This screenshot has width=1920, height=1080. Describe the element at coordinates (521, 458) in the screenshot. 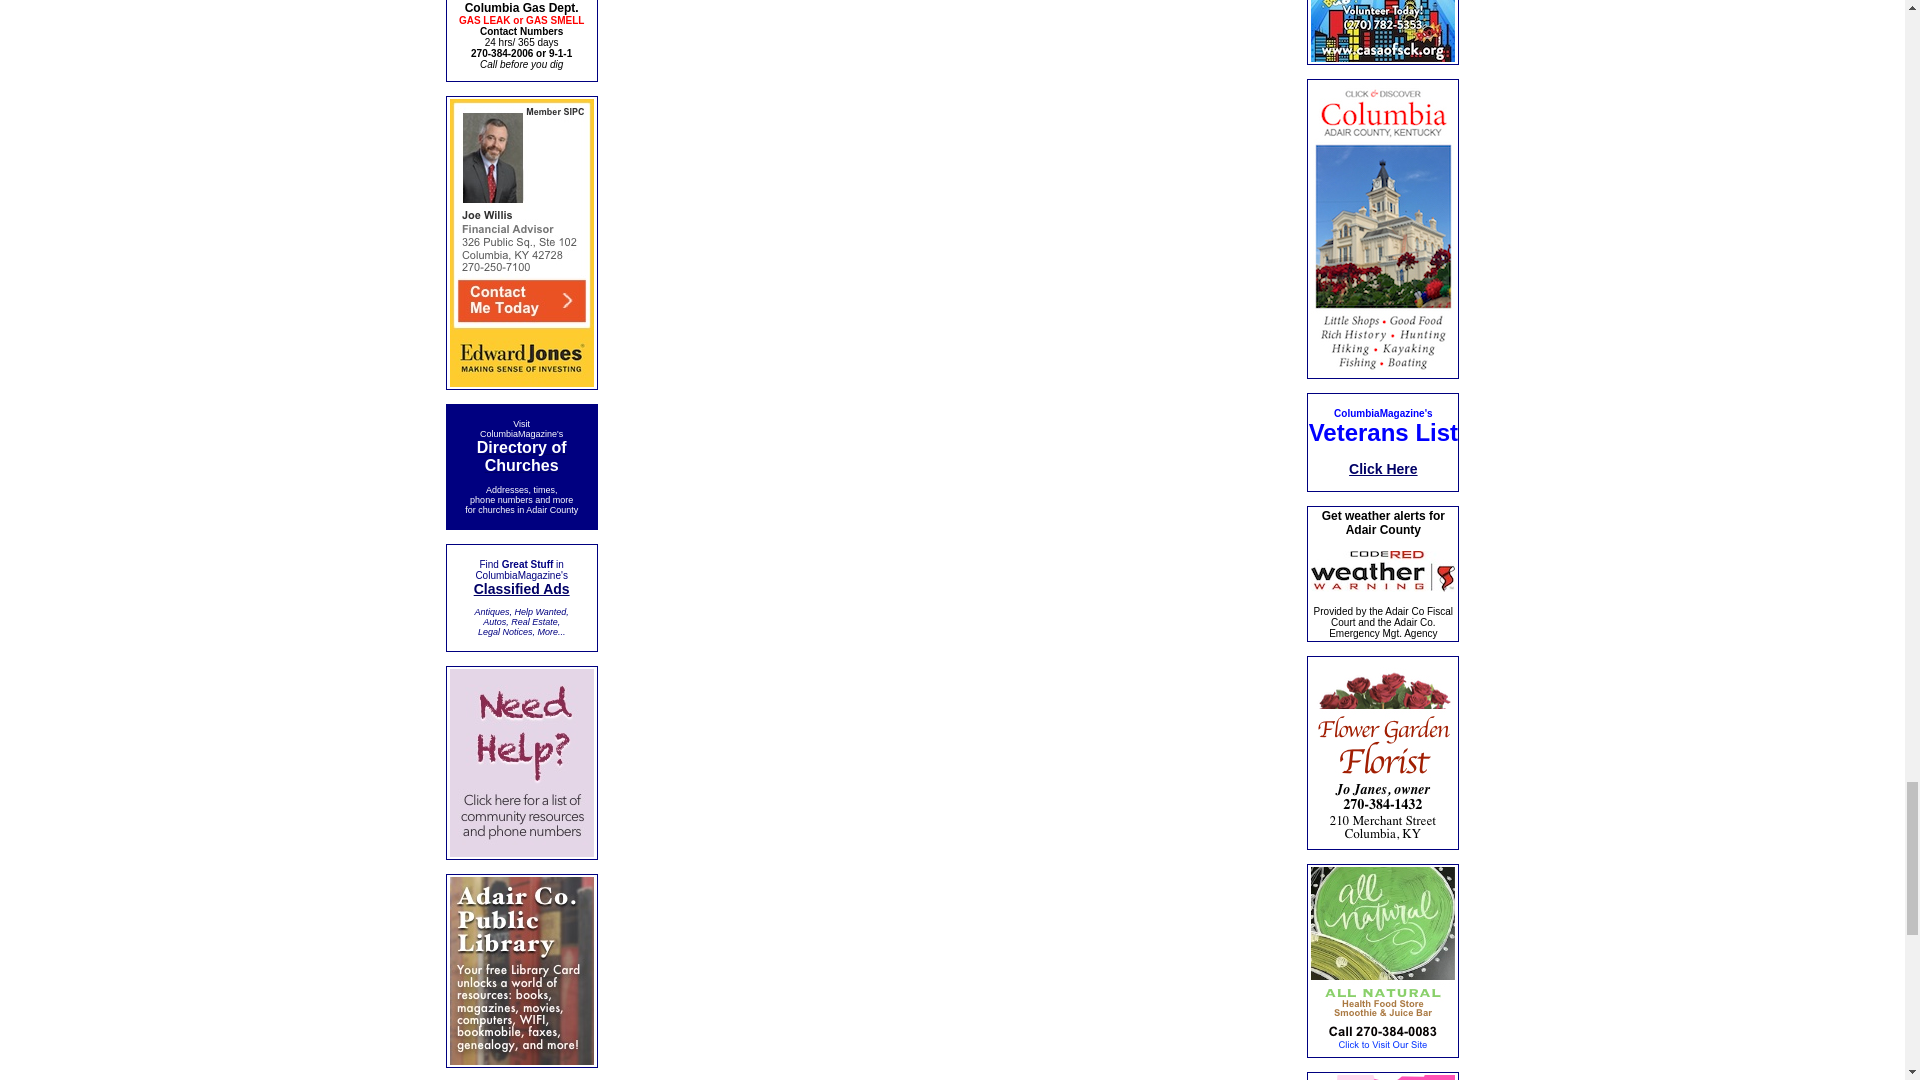

I see `Directory of Churches` at that location.